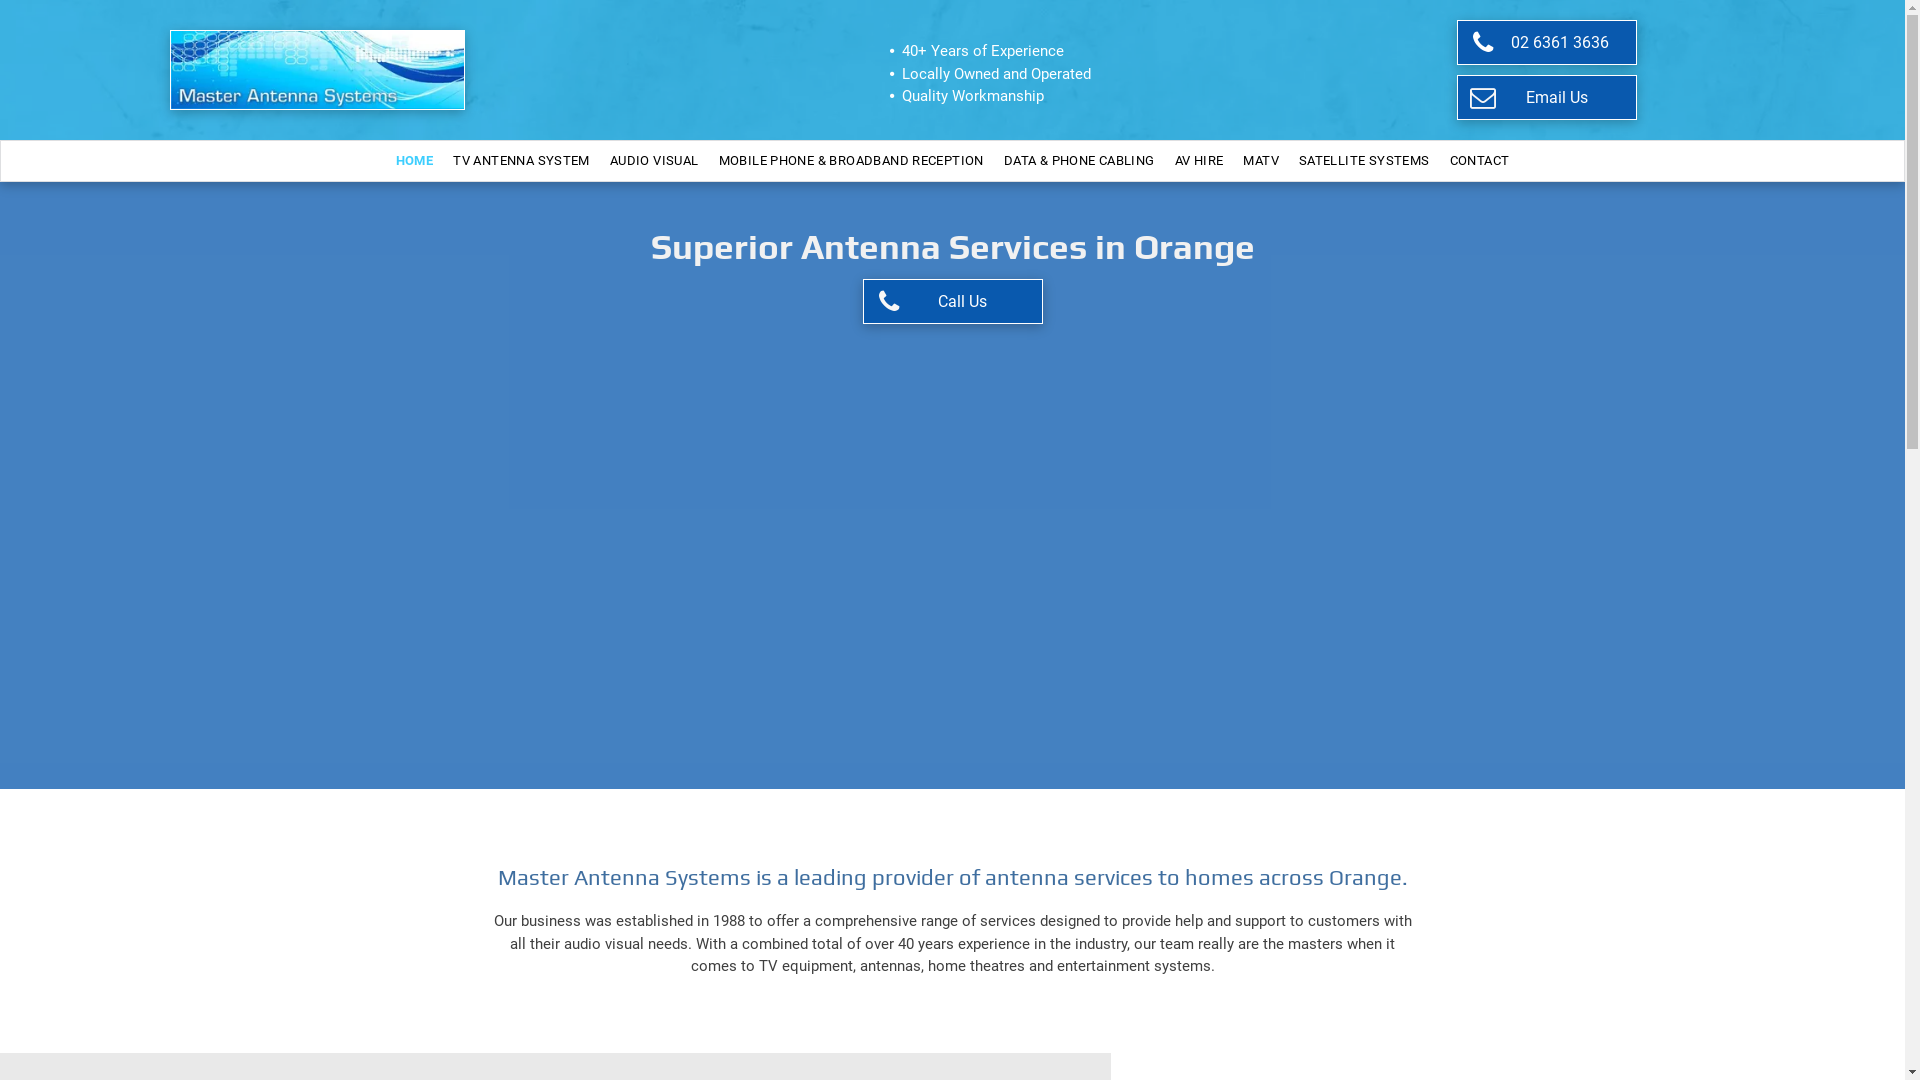  What do you see at coordinates (1547, 42) in the screenshot?
I see `02 6361 3636` at bounding box center [1547, 42].